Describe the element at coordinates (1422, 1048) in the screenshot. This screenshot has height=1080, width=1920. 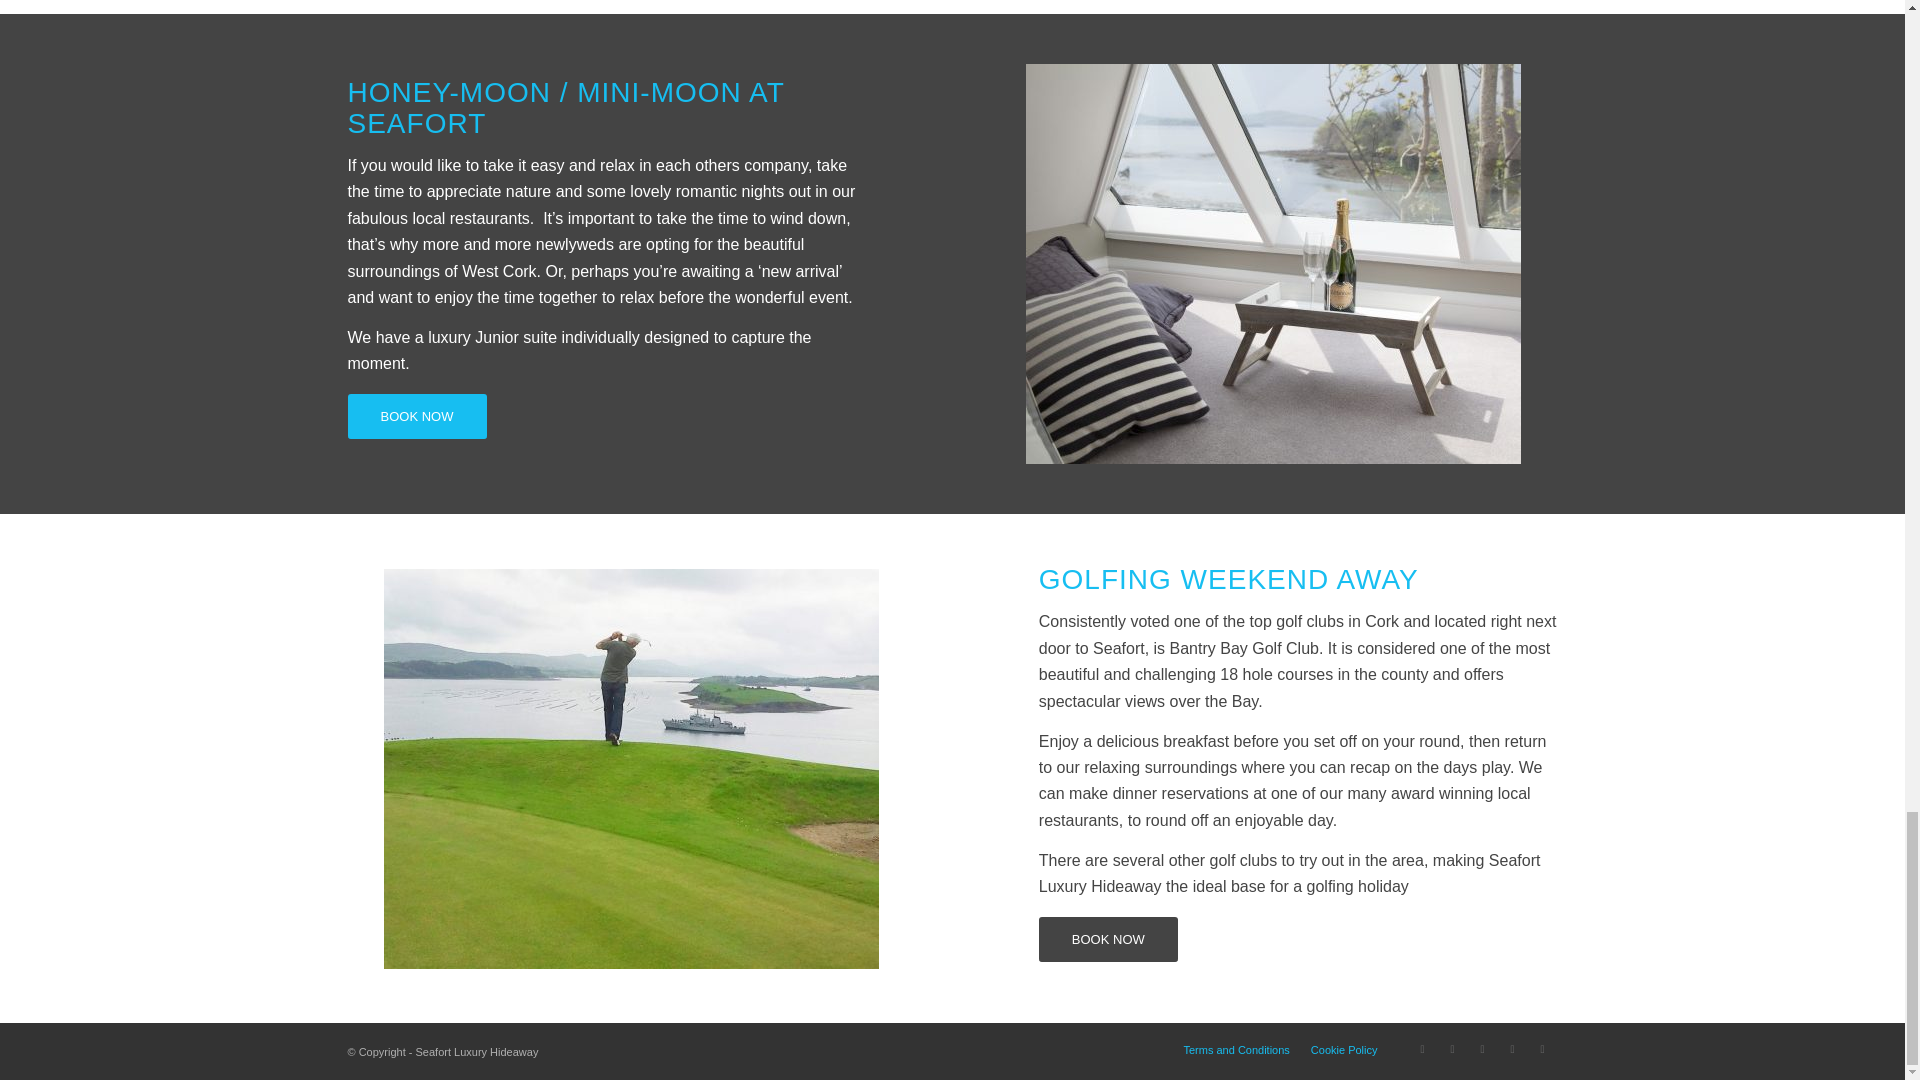
I see `Twitter` at that location.